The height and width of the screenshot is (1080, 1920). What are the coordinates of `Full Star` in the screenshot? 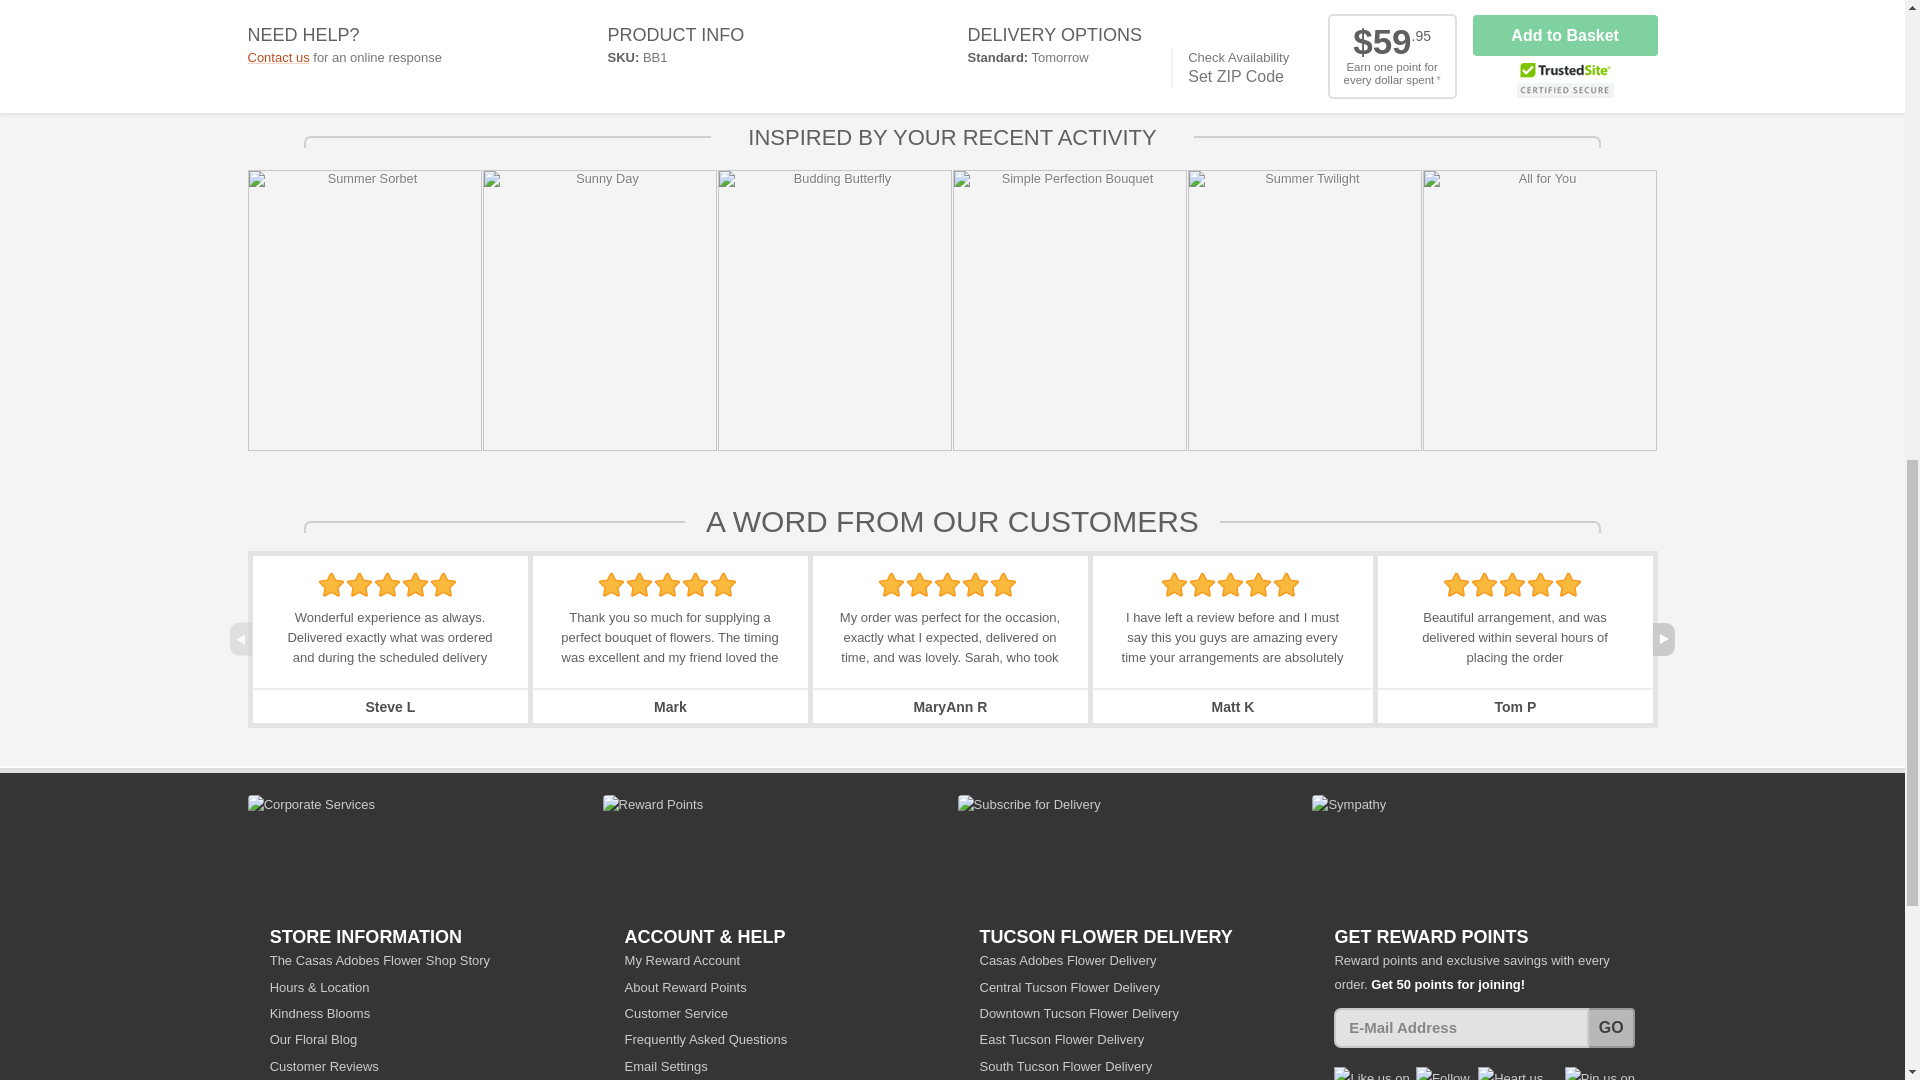 It's located at (443, 585).